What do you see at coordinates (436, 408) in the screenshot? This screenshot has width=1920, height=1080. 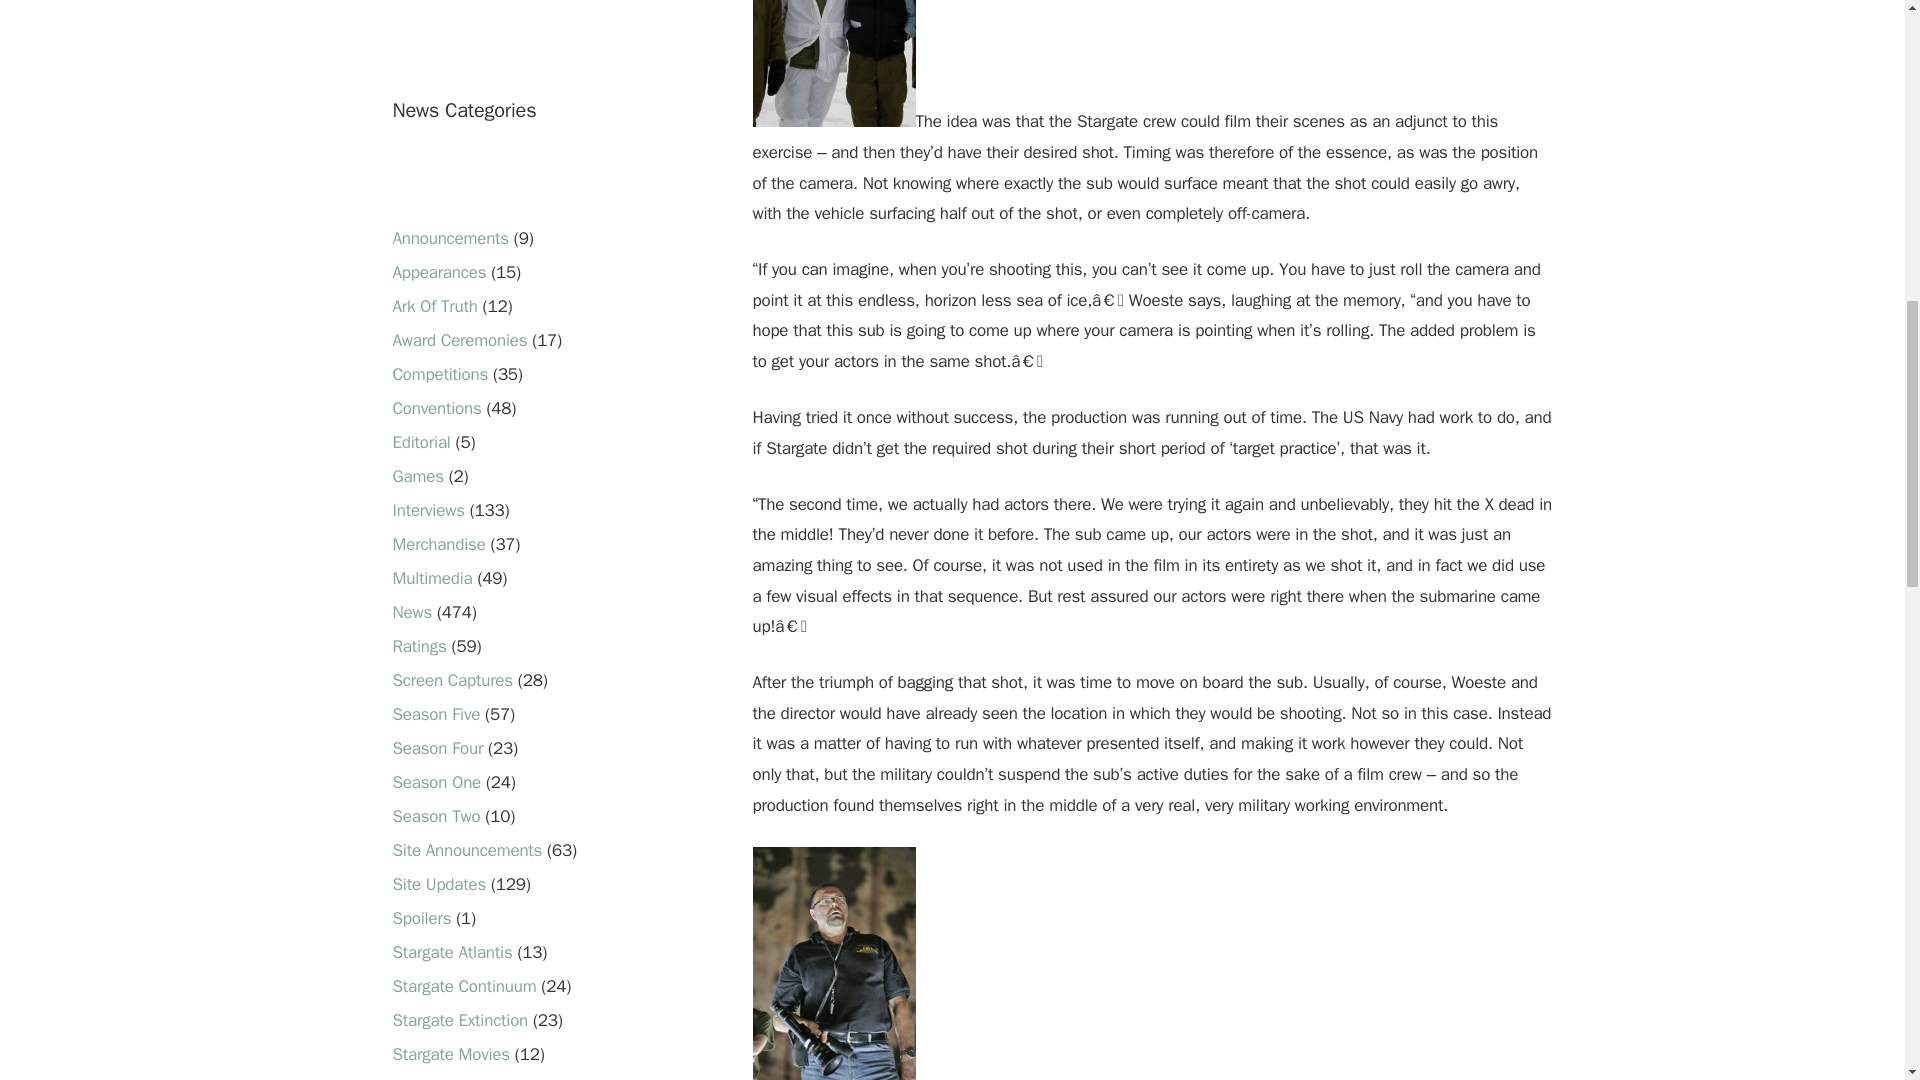 I see `Conventions` at bounding box center [436, 408].